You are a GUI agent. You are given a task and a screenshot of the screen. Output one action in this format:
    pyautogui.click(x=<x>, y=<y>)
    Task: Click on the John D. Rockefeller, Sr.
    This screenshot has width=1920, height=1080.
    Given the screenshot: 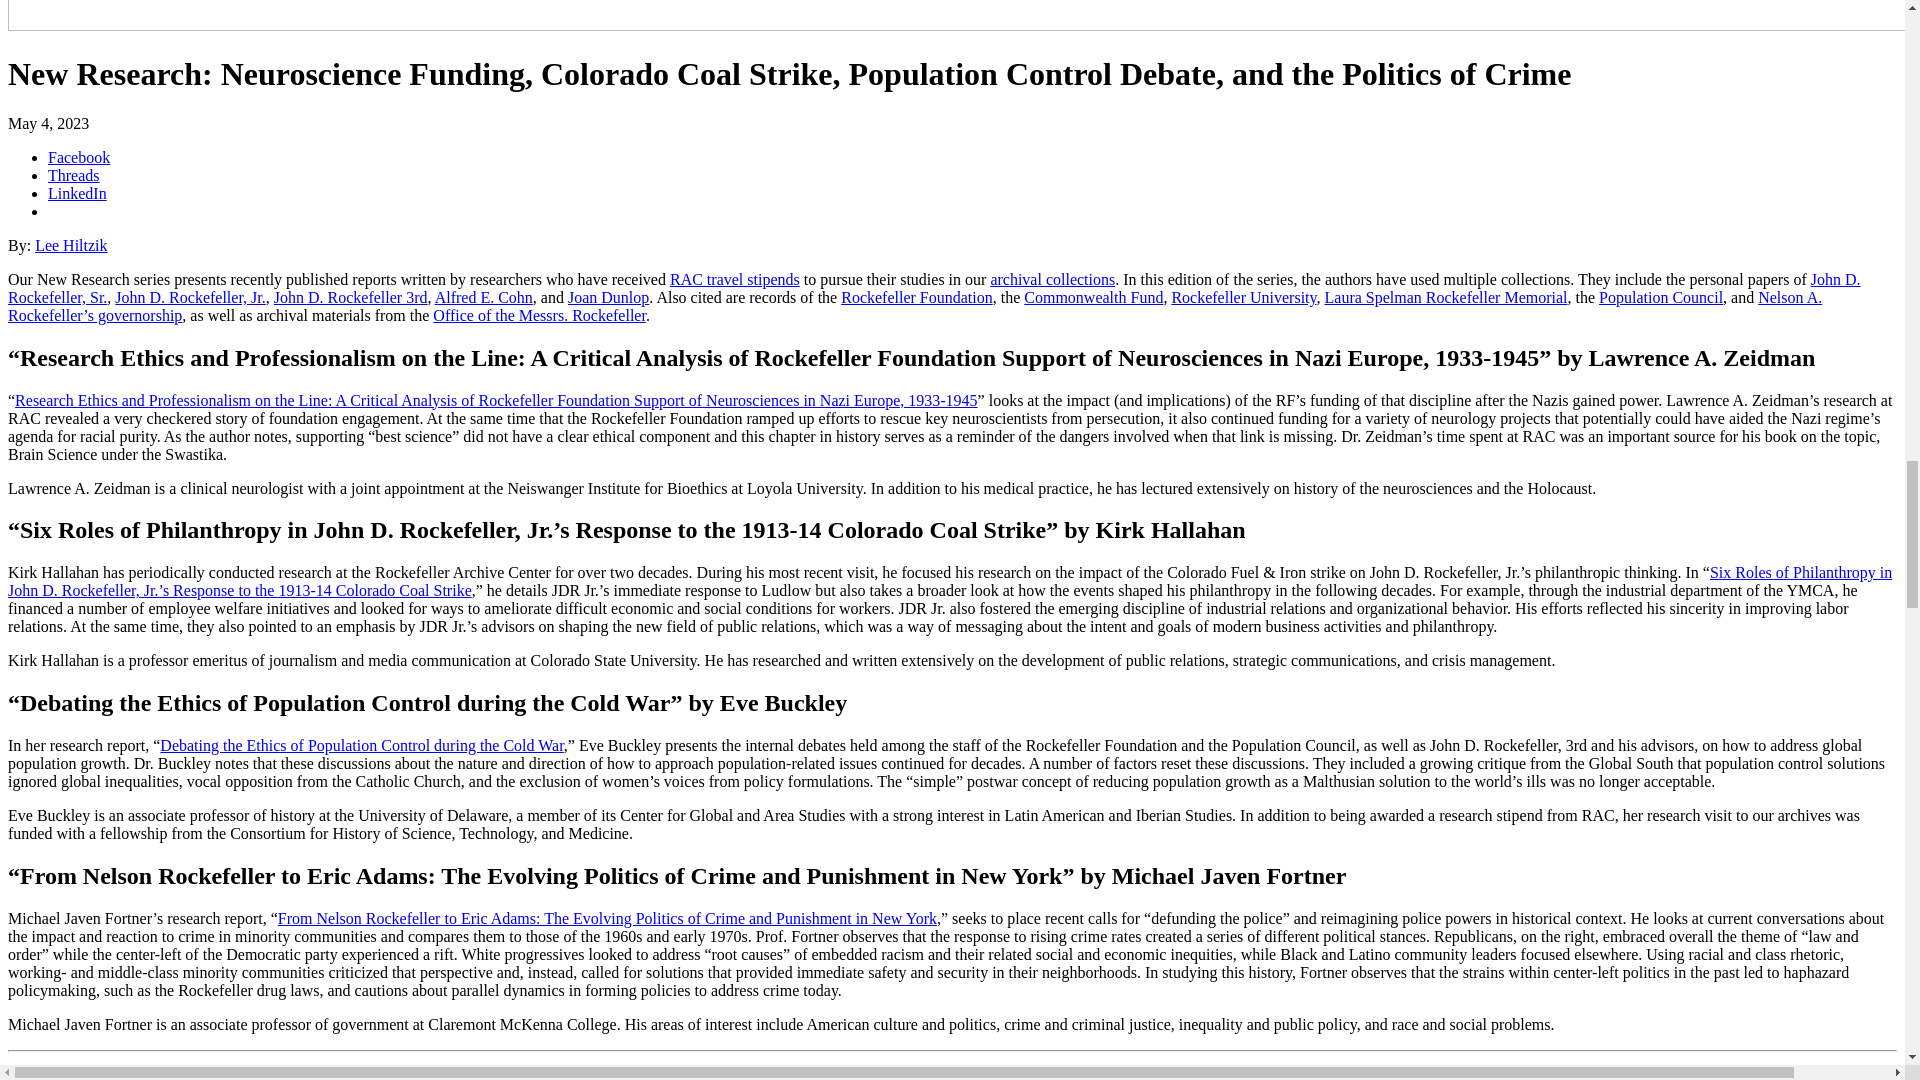 What is the action you would take?
    pyautogui.click(x=934, y=288)
    